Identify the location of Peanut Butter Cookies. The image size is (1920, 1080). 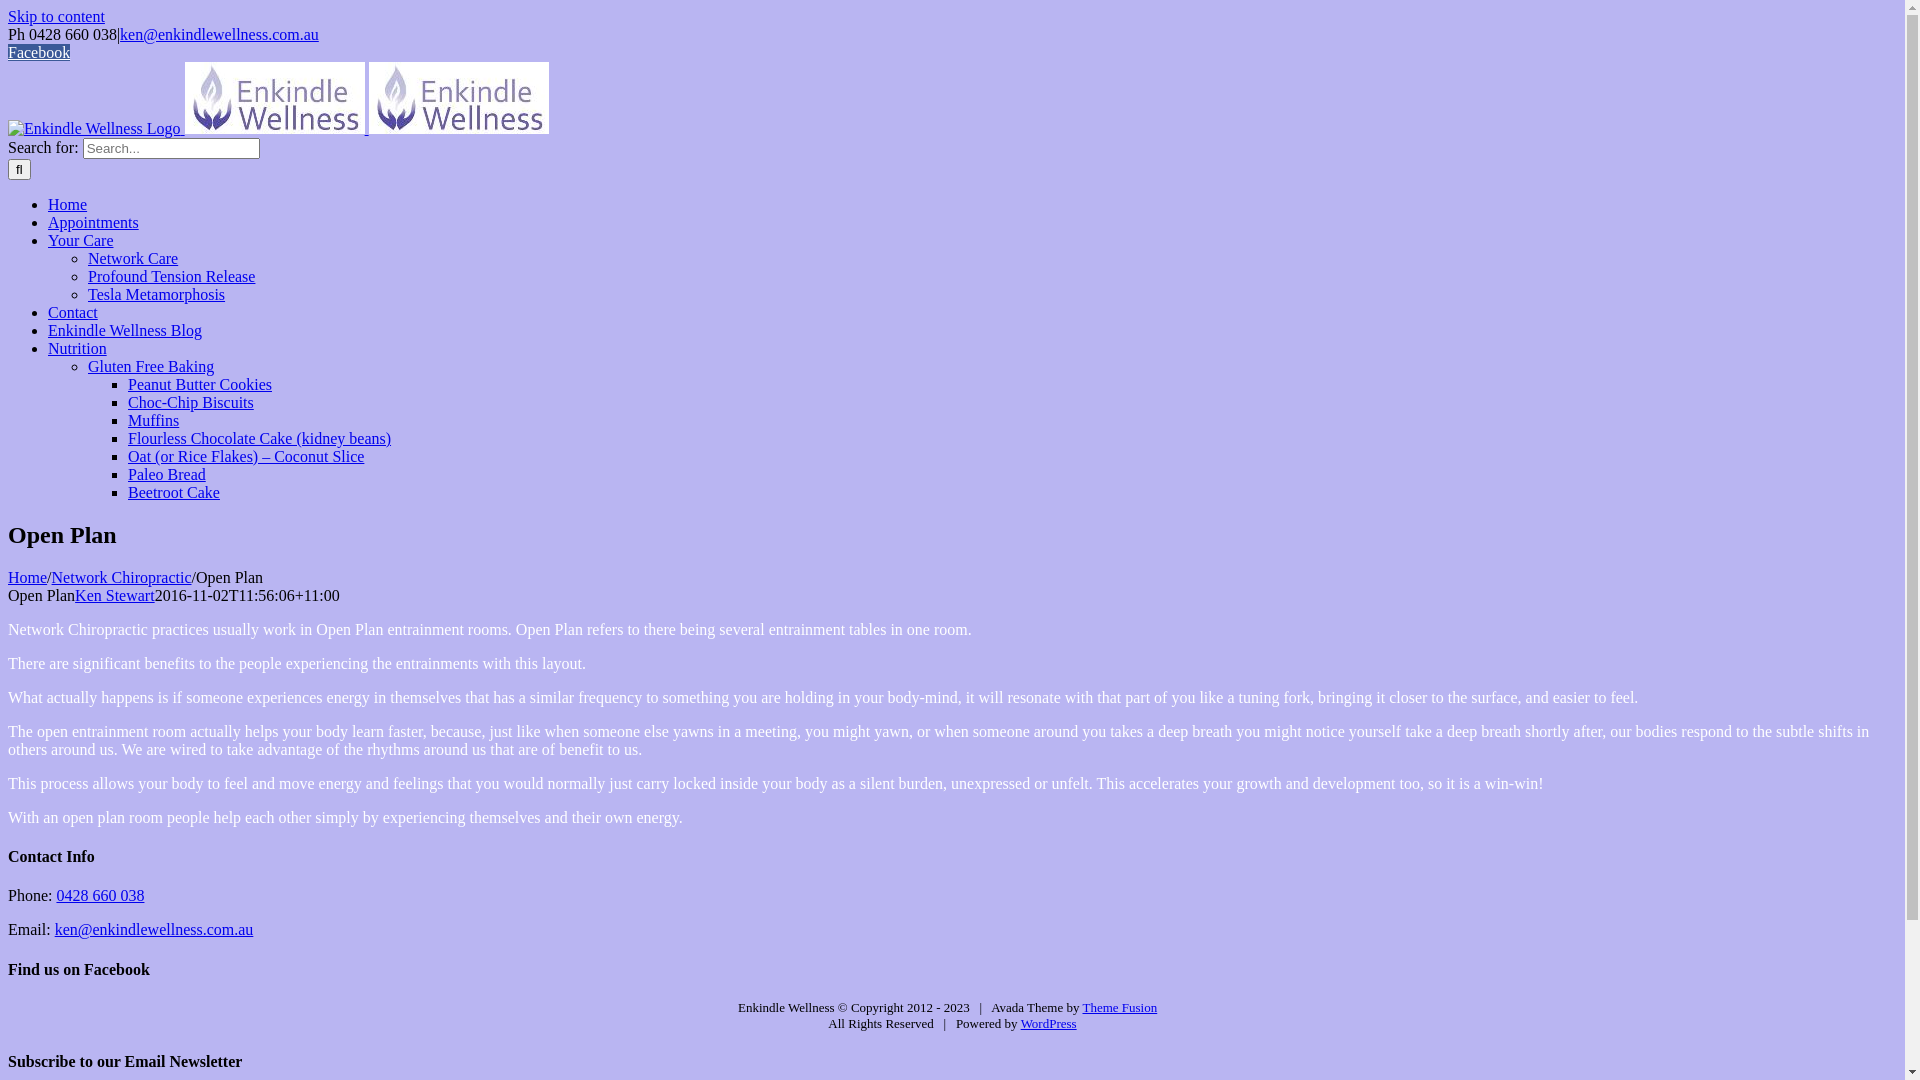
(200, 384).